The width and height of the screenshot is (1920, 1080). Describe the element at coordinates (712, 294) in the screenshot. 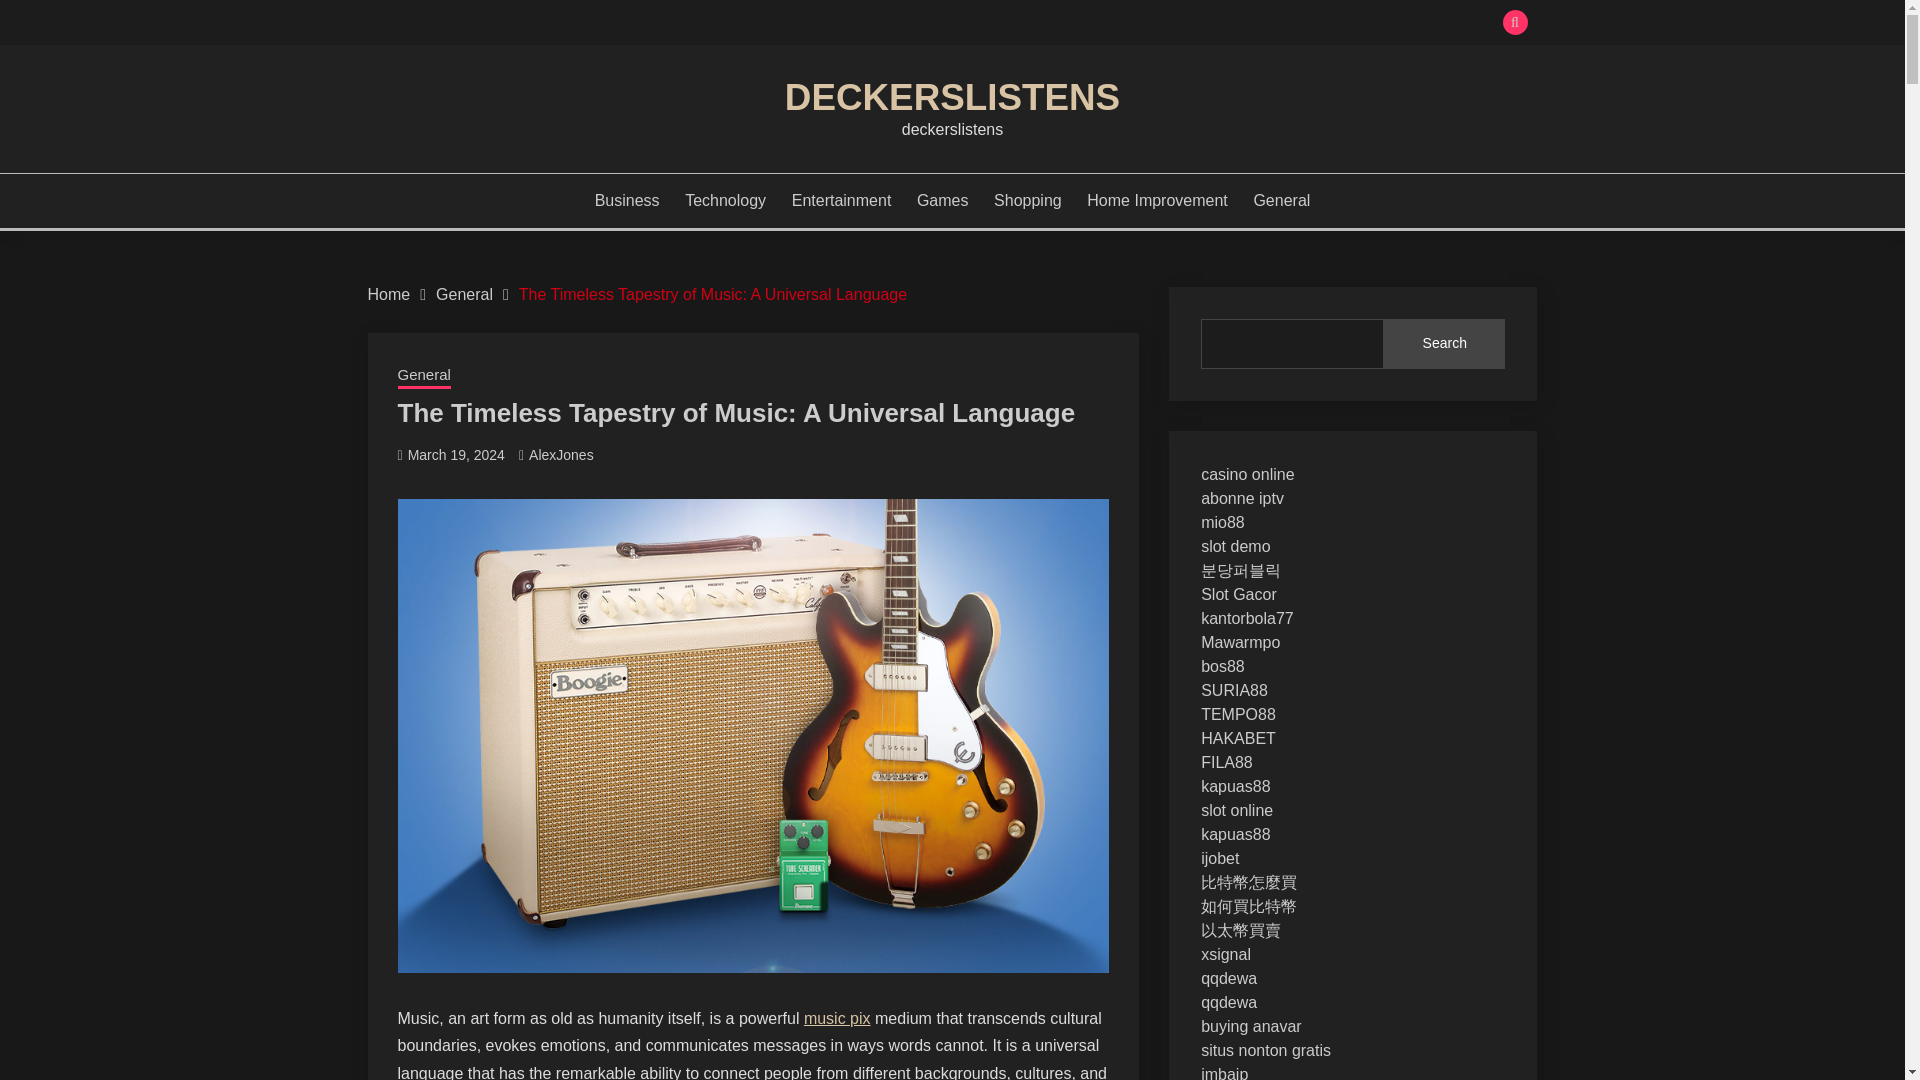

I see `The Timeless Tapestry of Music: A Universal Language` at that location.